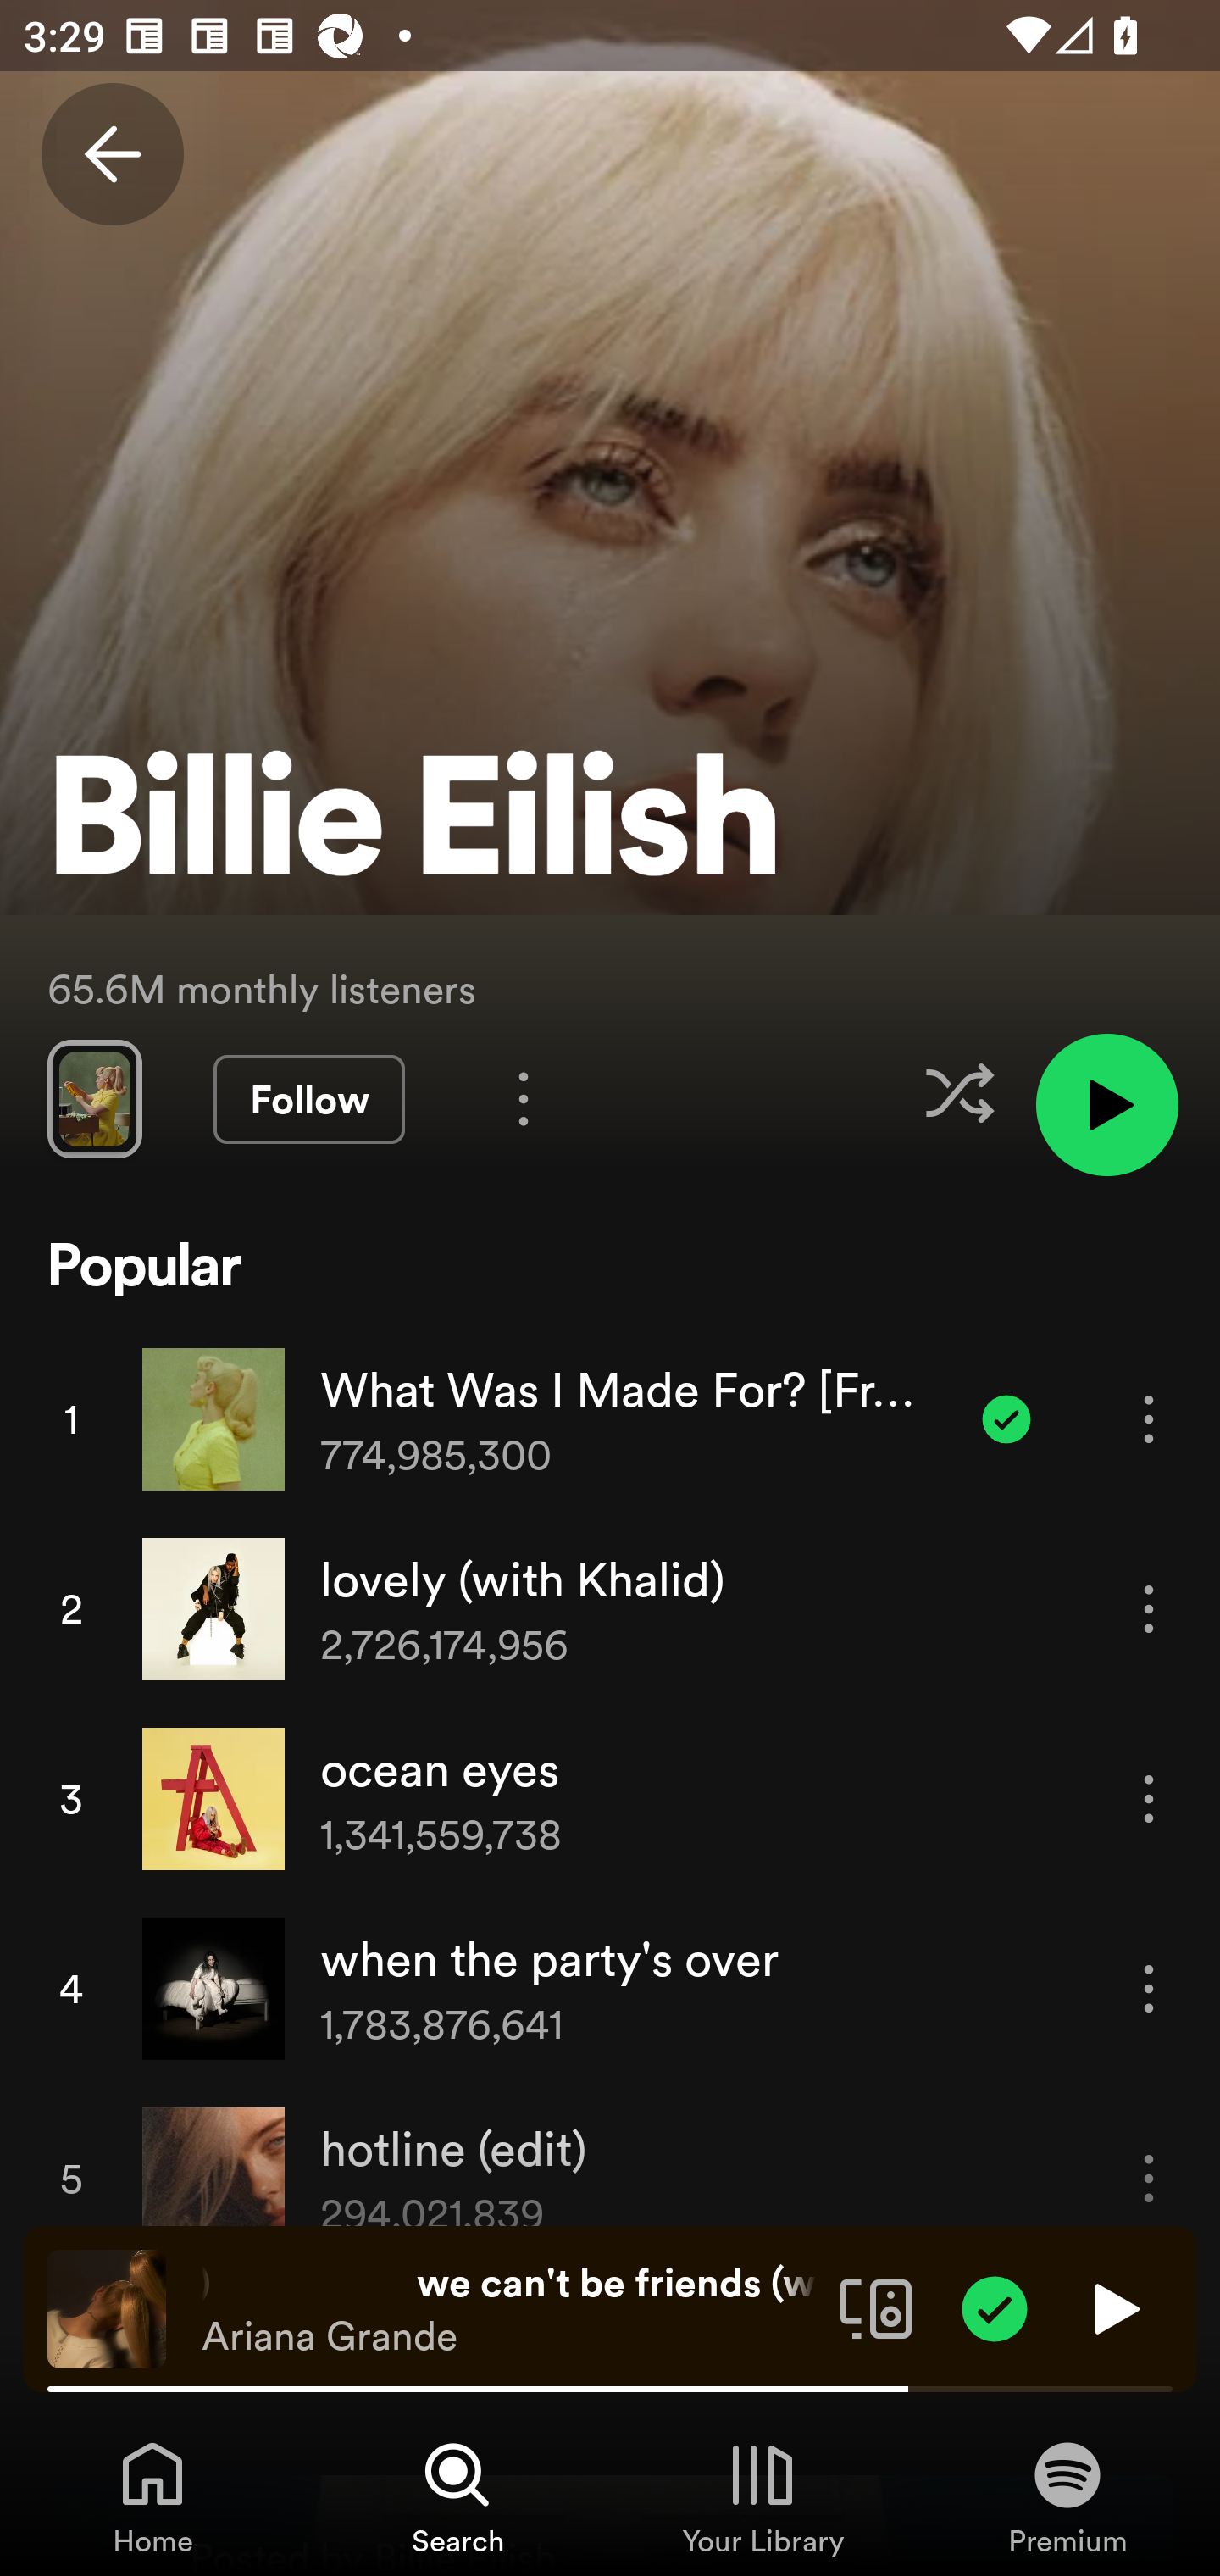 The width and height of the screenshot is (1220, 2576). Describe the element at coordinates (107, 2307) in the screenshot. I see `The cover art of the currently playing track` at that location.